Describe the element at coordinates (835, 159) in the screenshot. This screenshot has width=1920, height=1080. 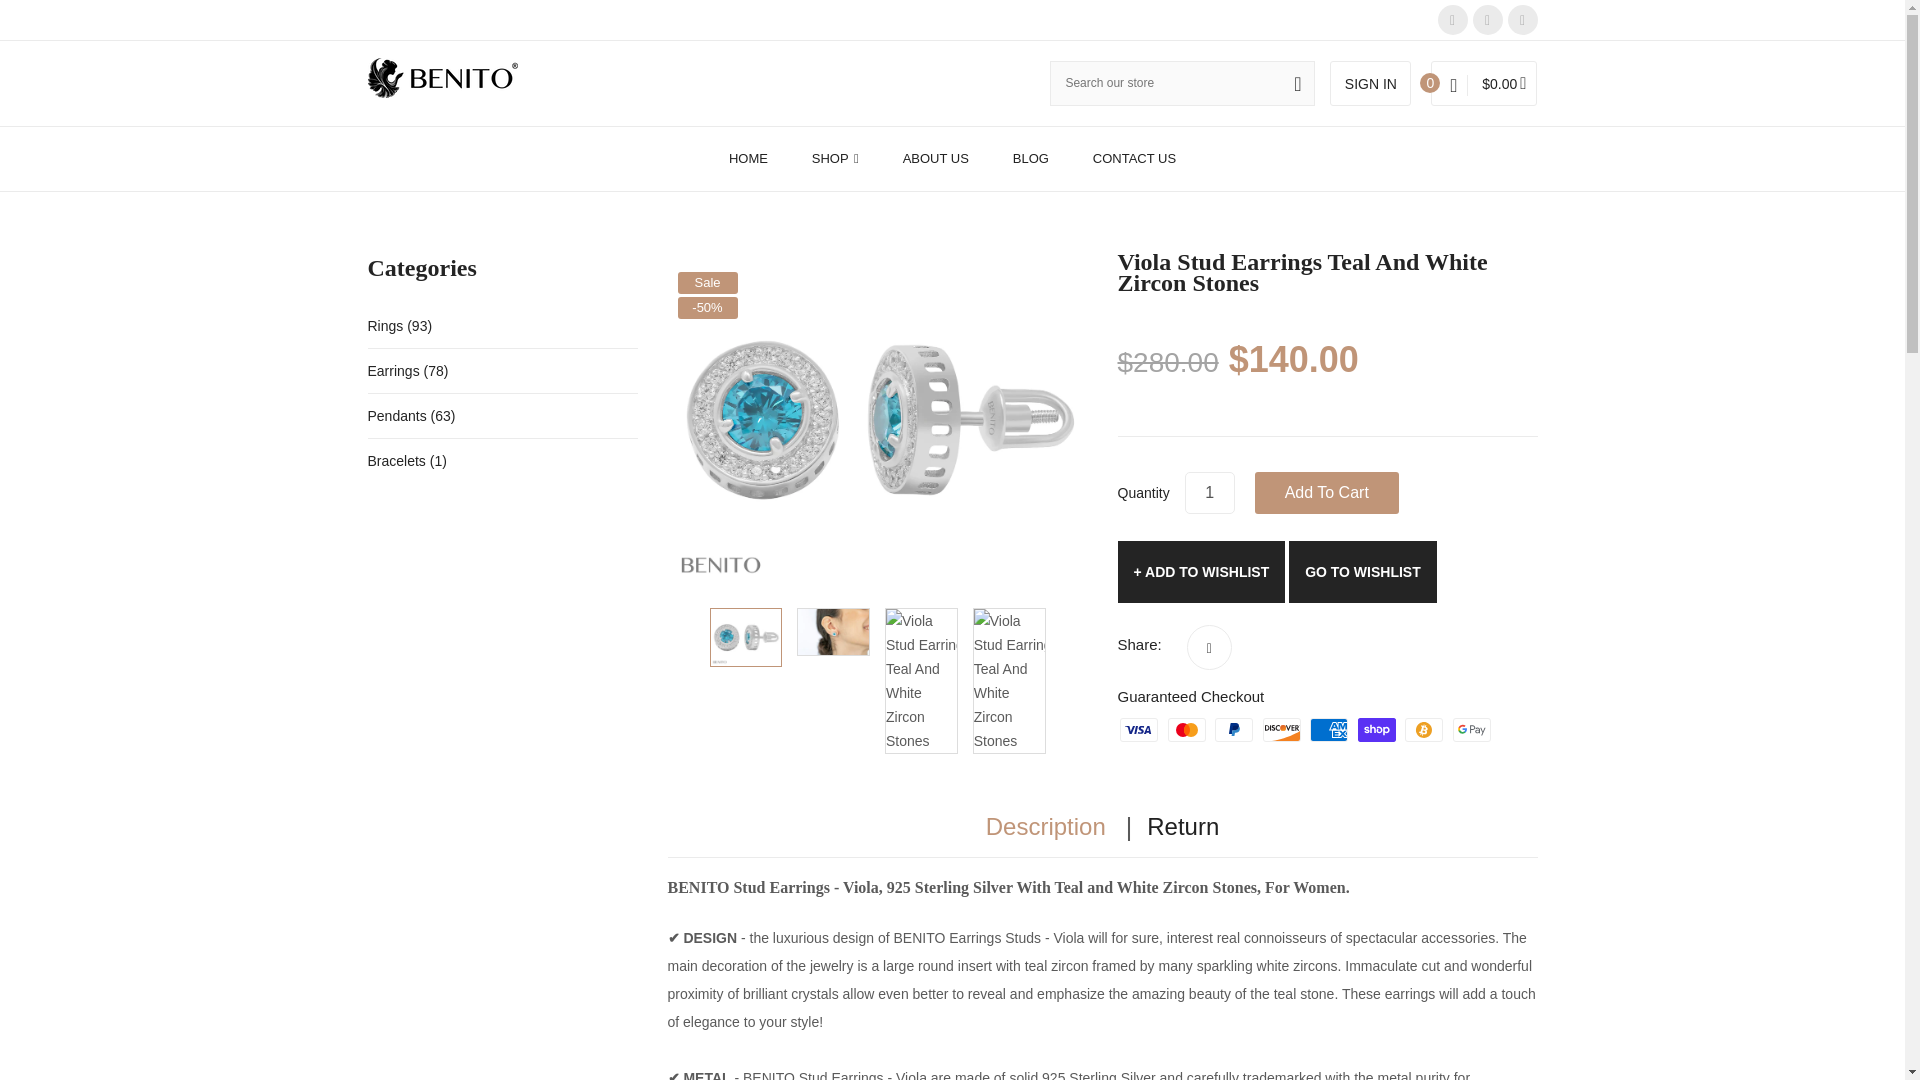
I see `SHOP` at that location.